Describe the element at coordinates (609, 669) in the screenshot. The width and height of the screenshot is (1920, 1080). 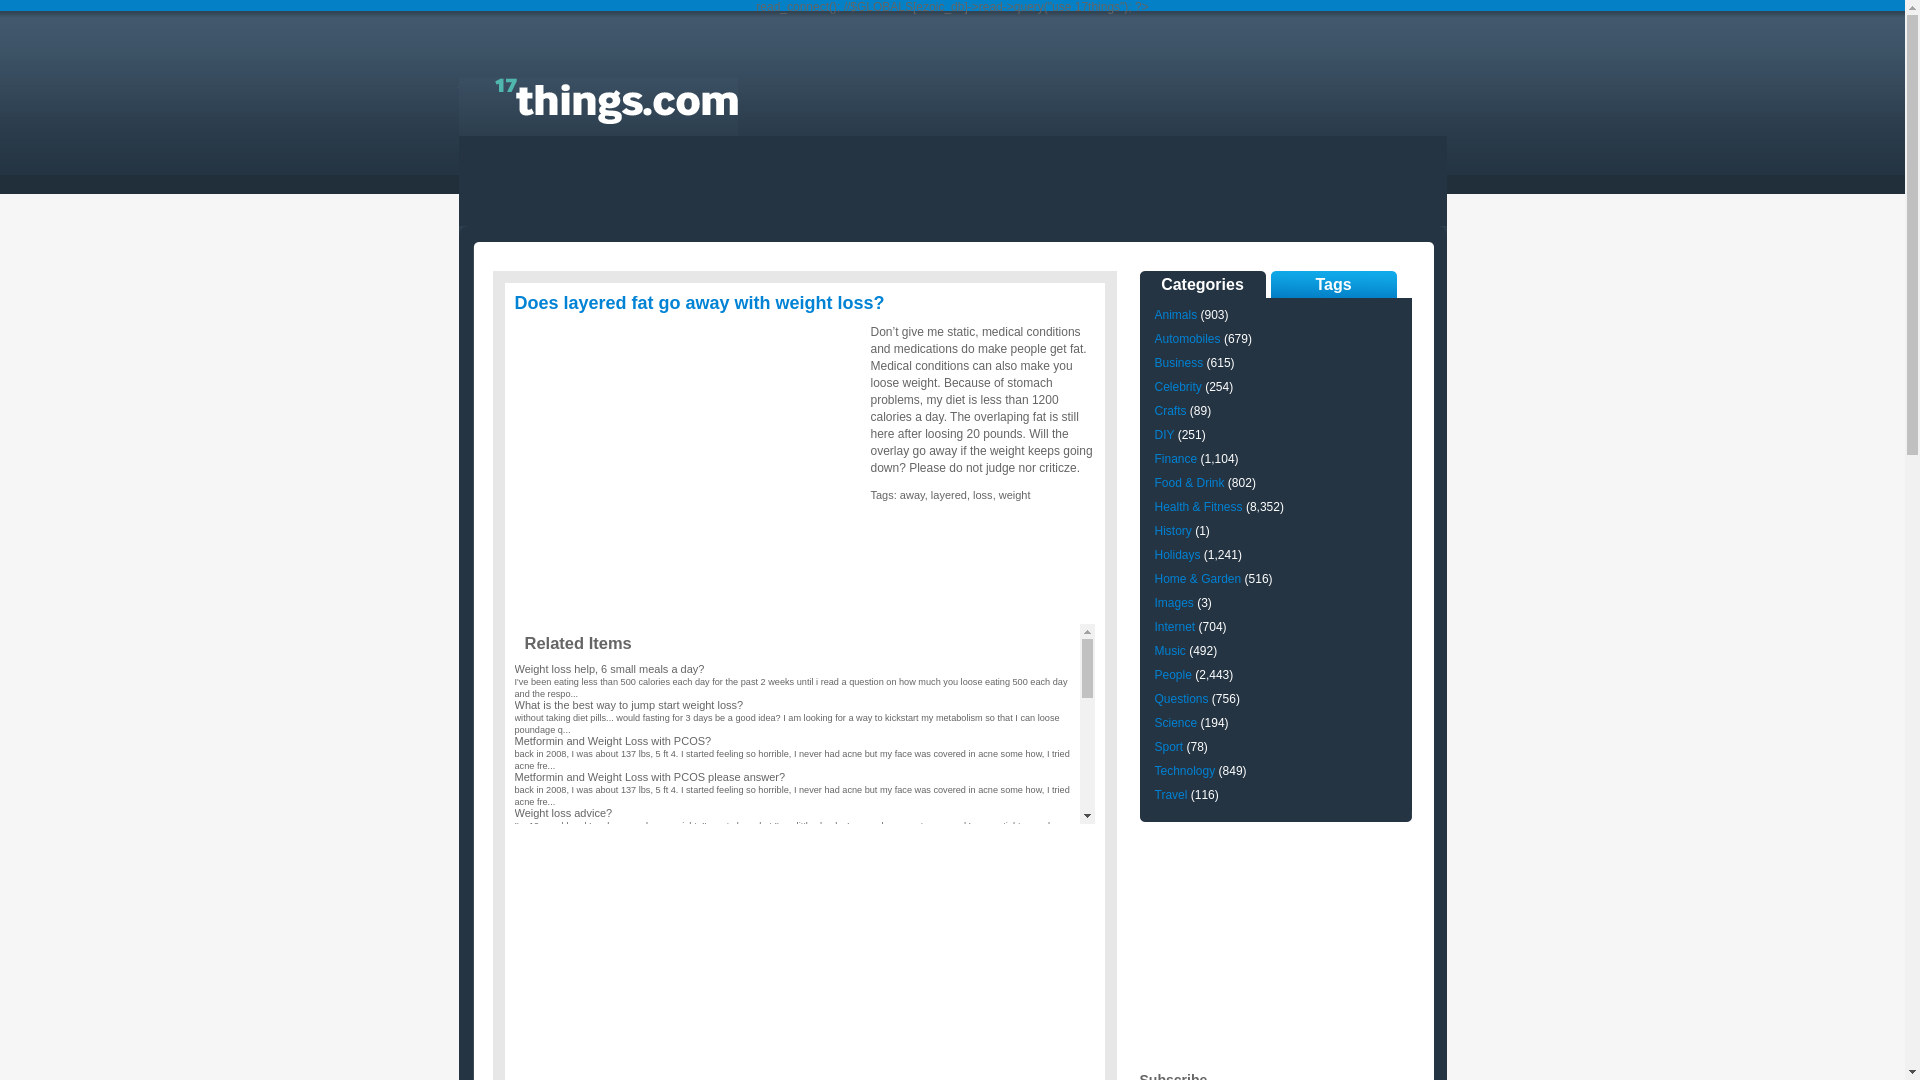
I see `Weight loss help, 6 small meals a day?` at that location.